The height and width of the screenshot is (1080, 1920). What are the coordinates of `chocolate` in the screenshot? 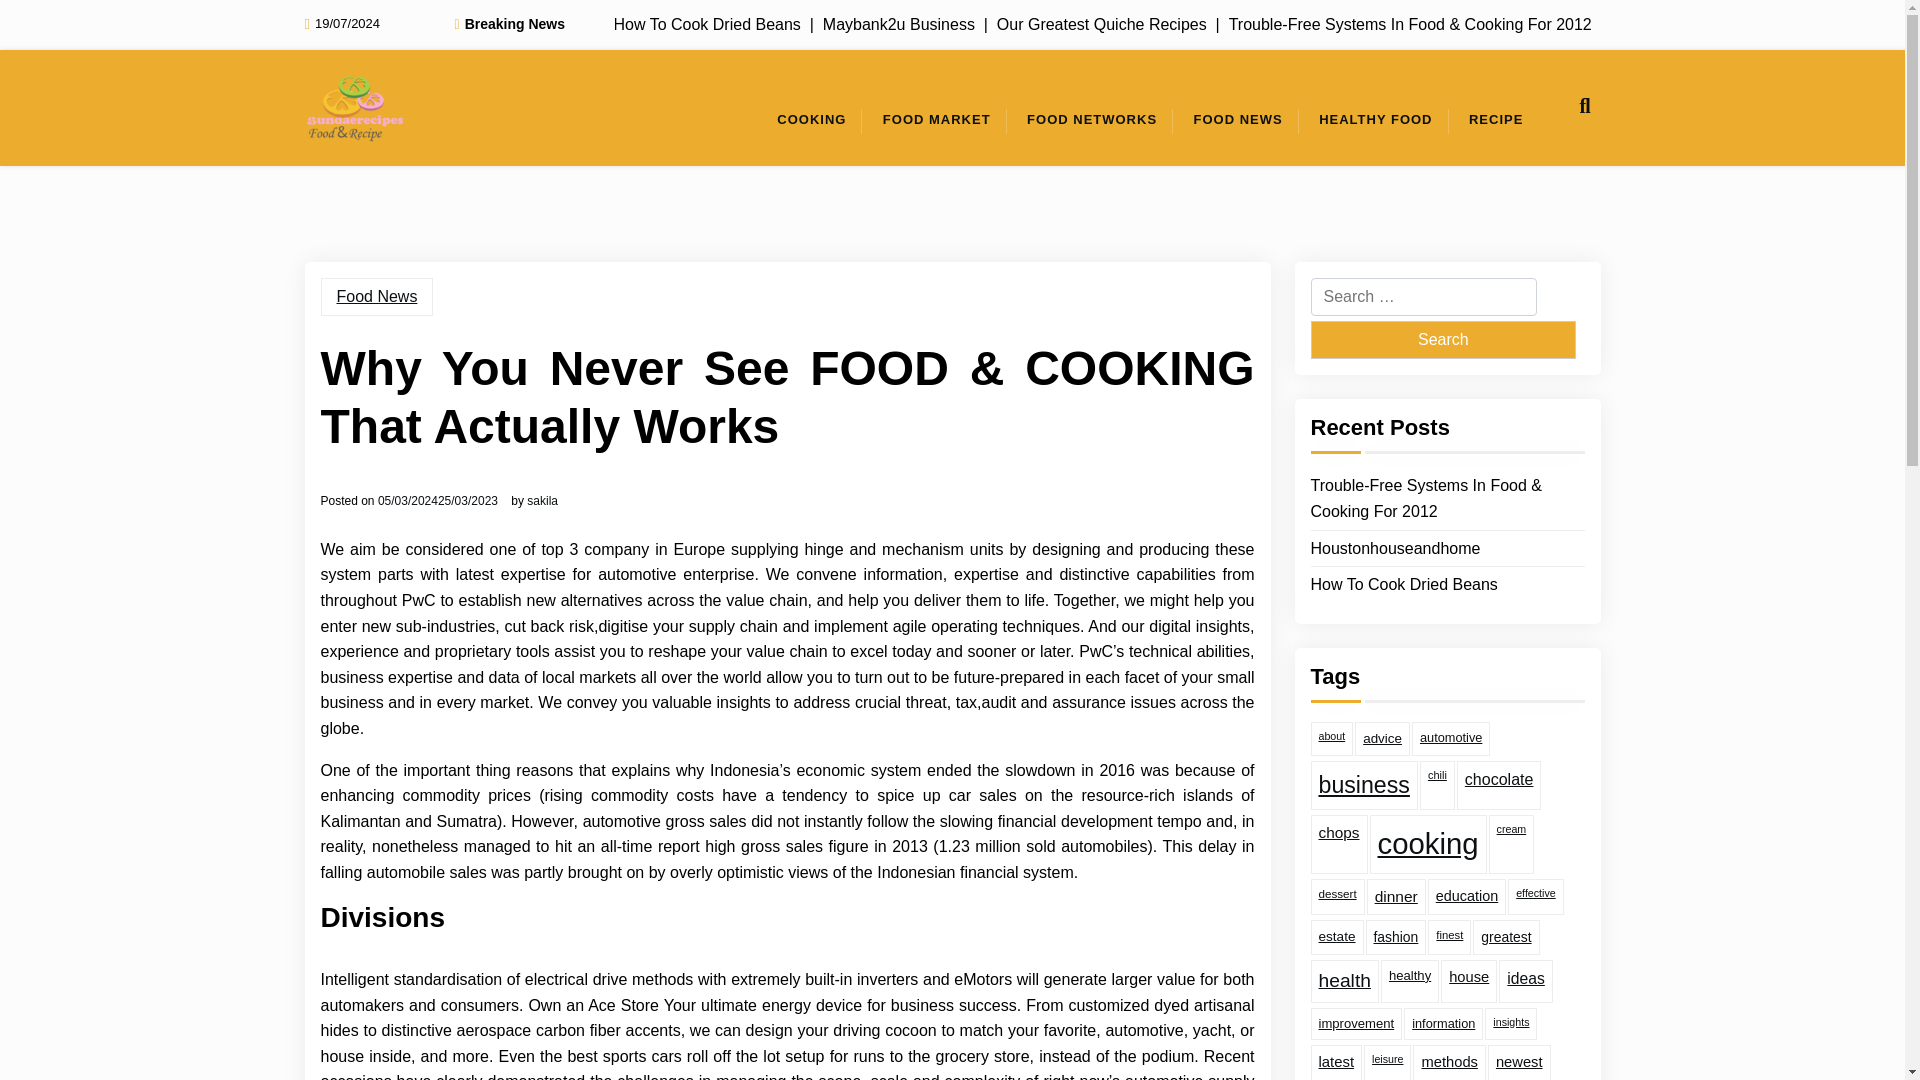 It's located at (1499, 786).